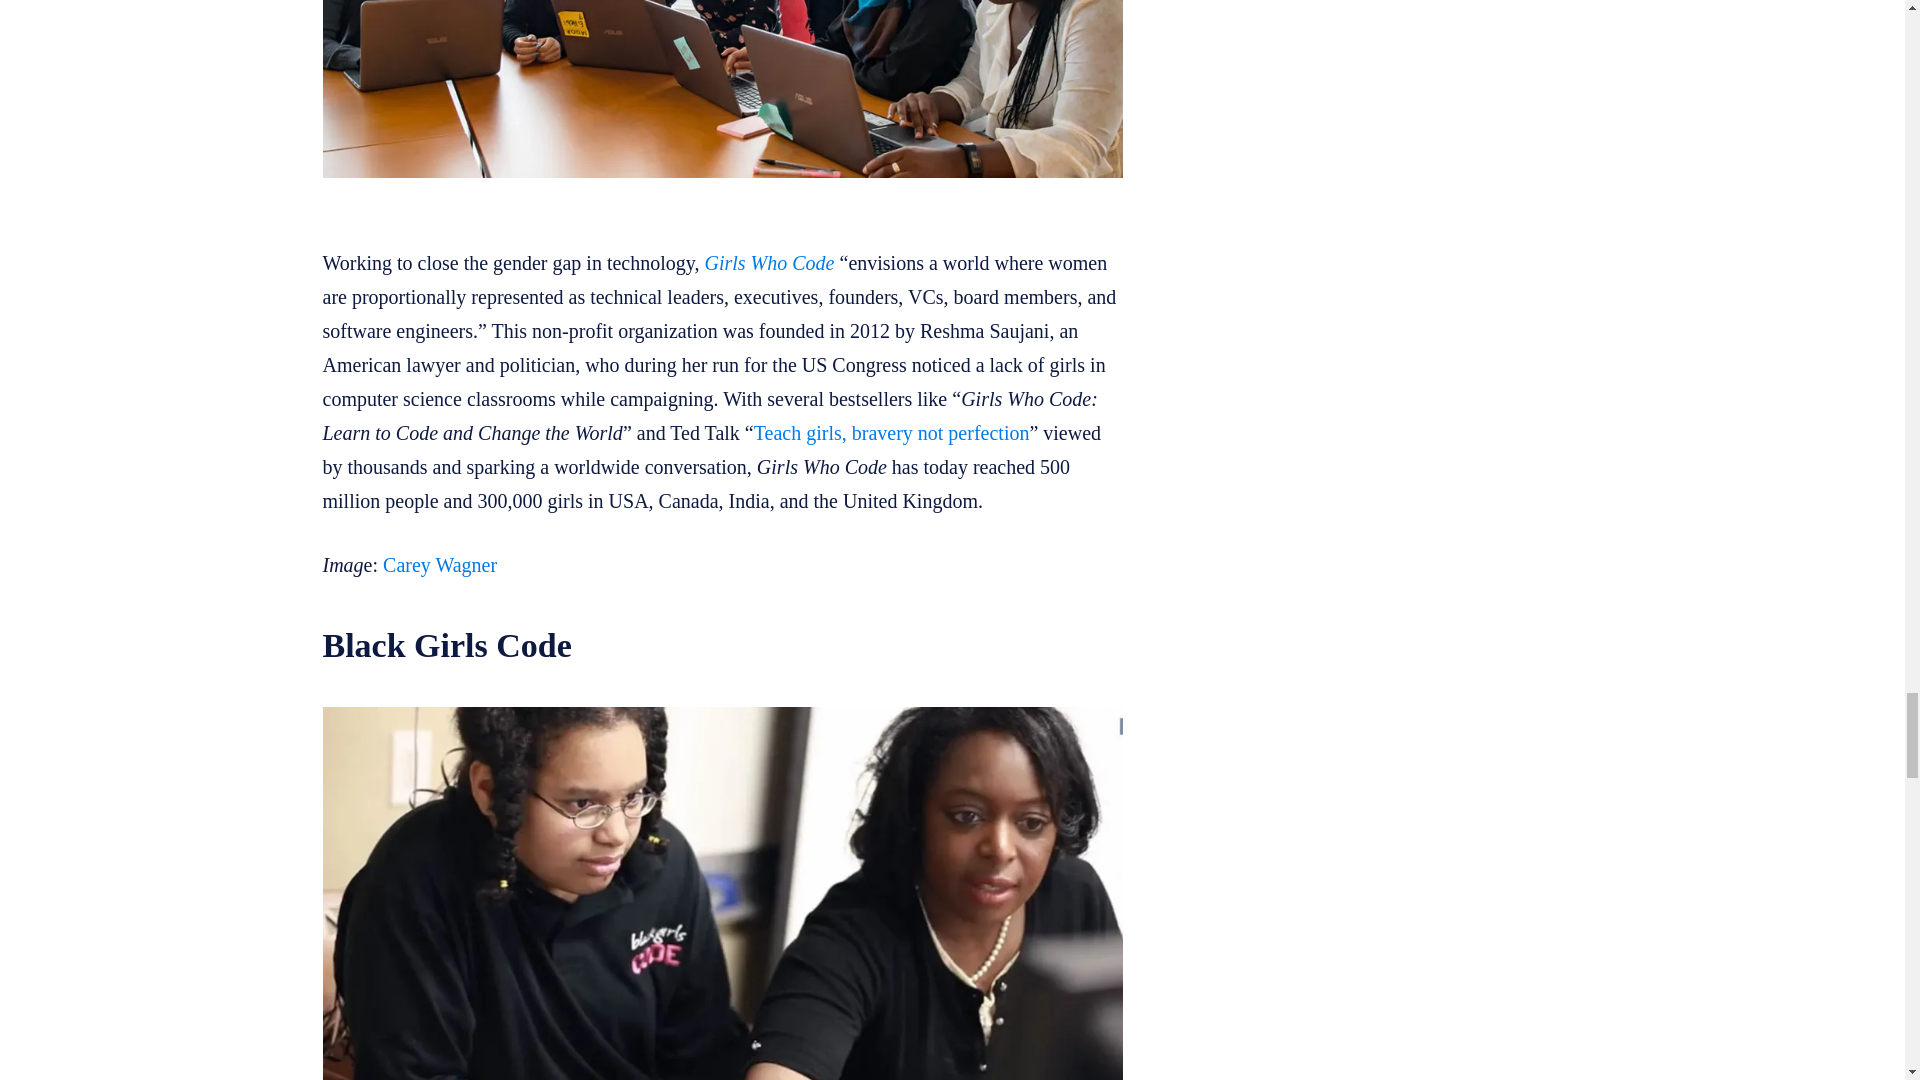 The height and width of the screenshot is (1080, 1920). Describe the element at coordinates (892, 432) in the screenshot. I see `Teach girls, bravery not perfection` at that location.